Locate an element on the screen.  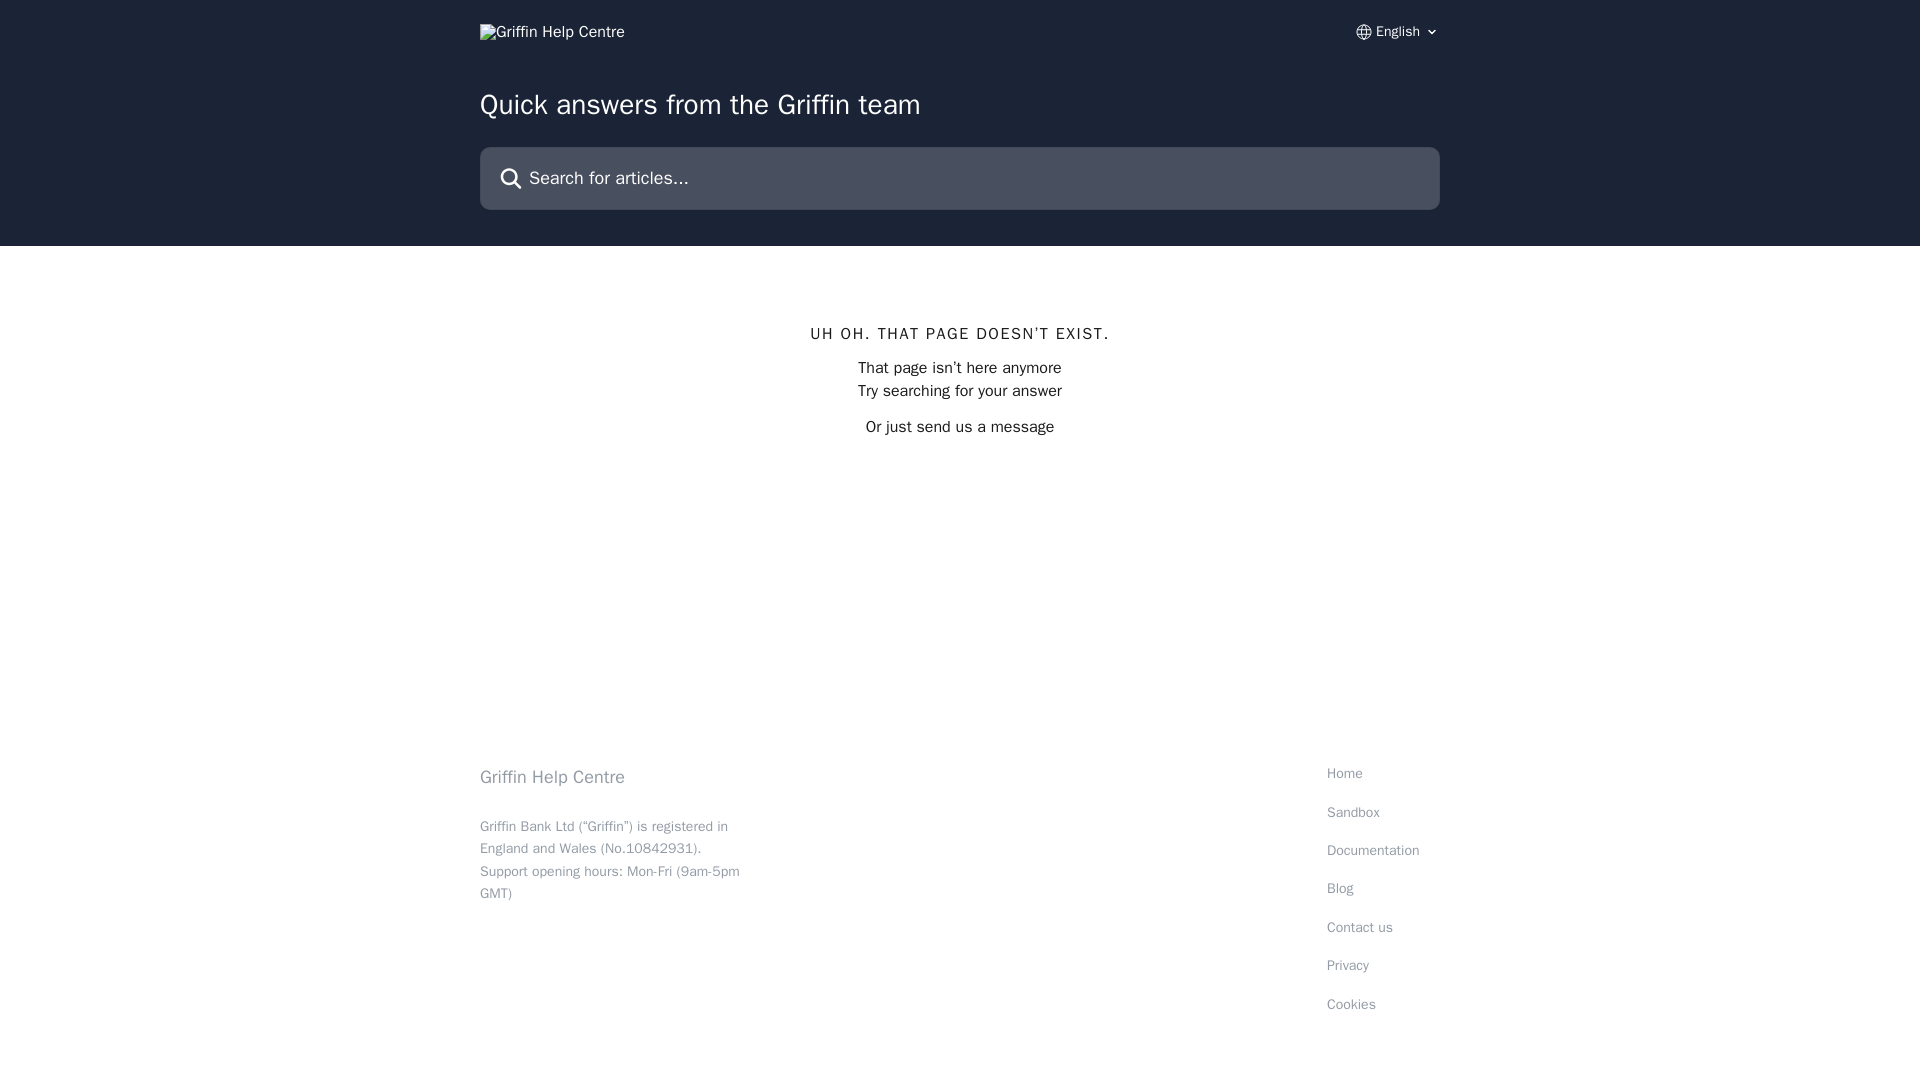
Documentation is located at coordinates (1373, 850).